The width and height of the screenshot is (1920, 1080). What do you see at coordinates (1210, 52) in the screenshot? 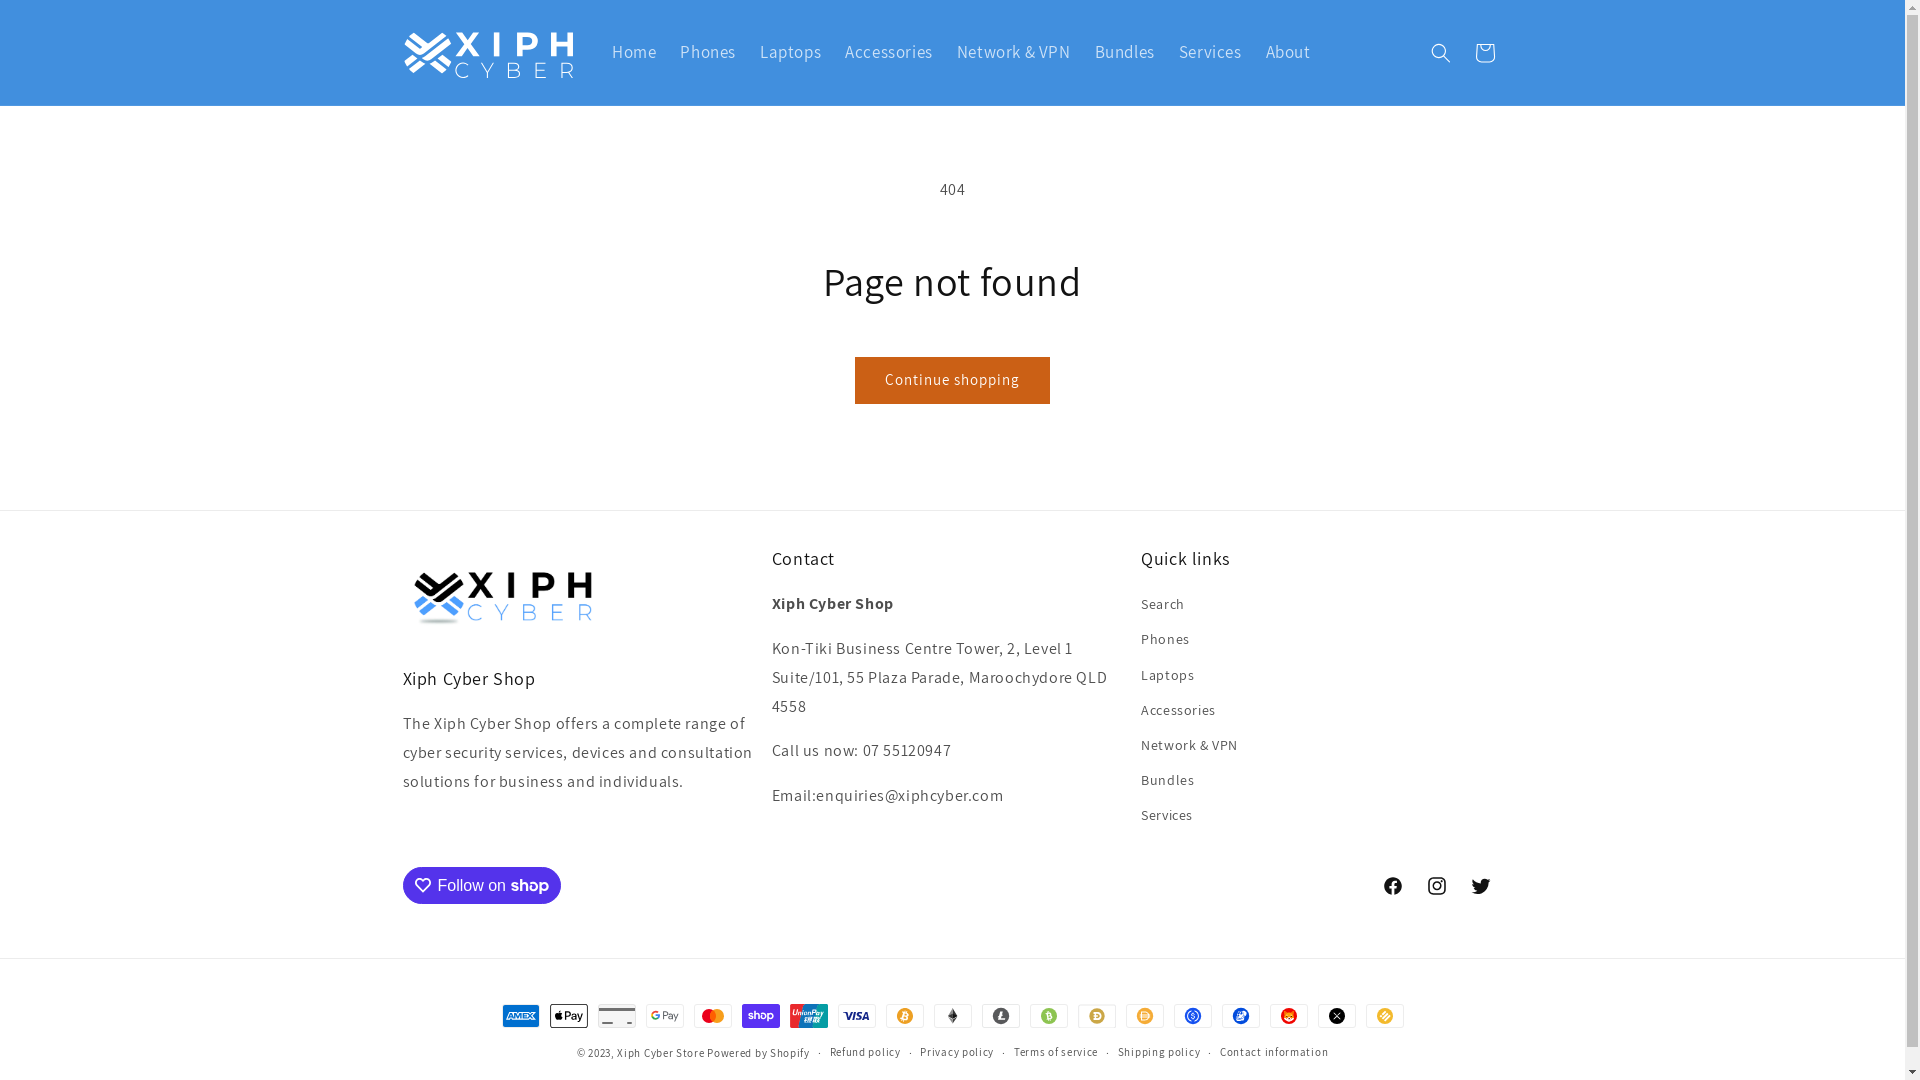
I see `Services` at bounding box center [1210, 52].